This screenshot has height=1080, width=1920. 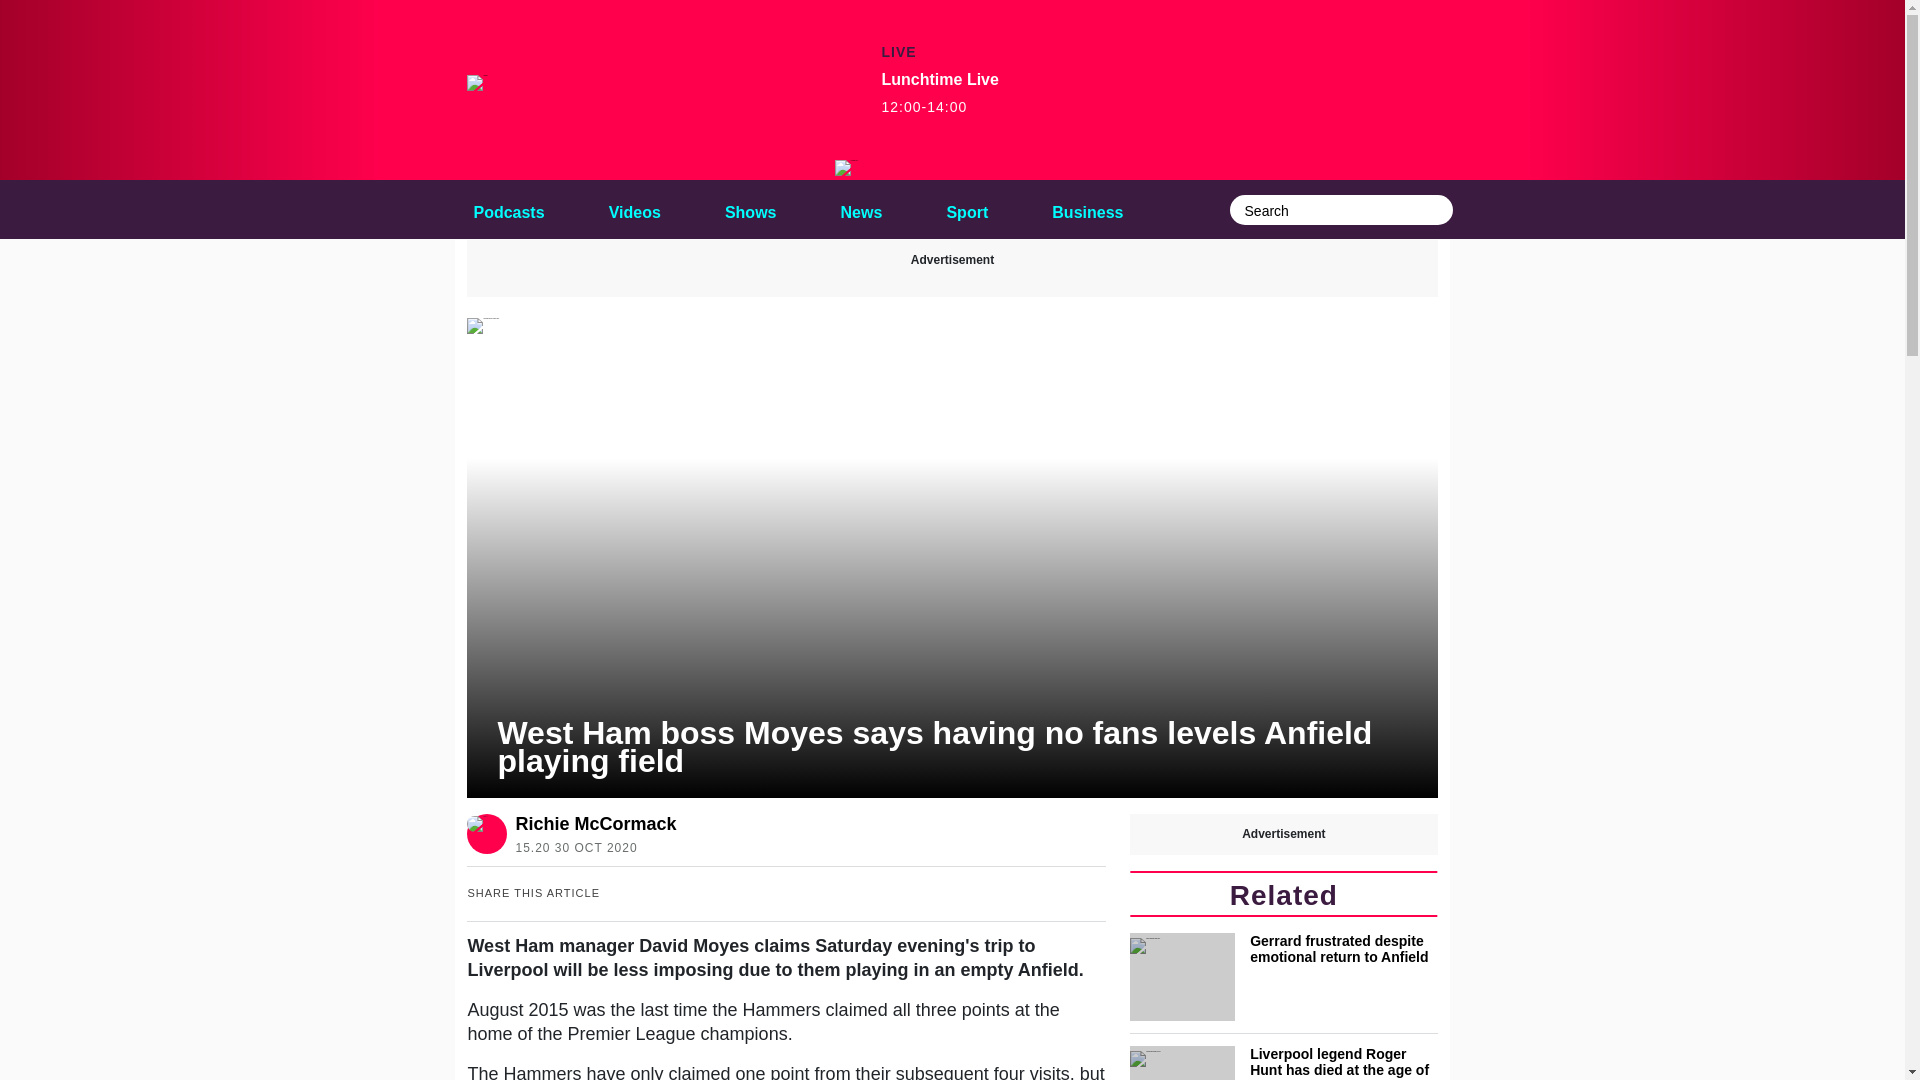 What do you see at coordinates (1087, 209) in the screenshot?
I see `Business` at bounding box center [1087, 209].